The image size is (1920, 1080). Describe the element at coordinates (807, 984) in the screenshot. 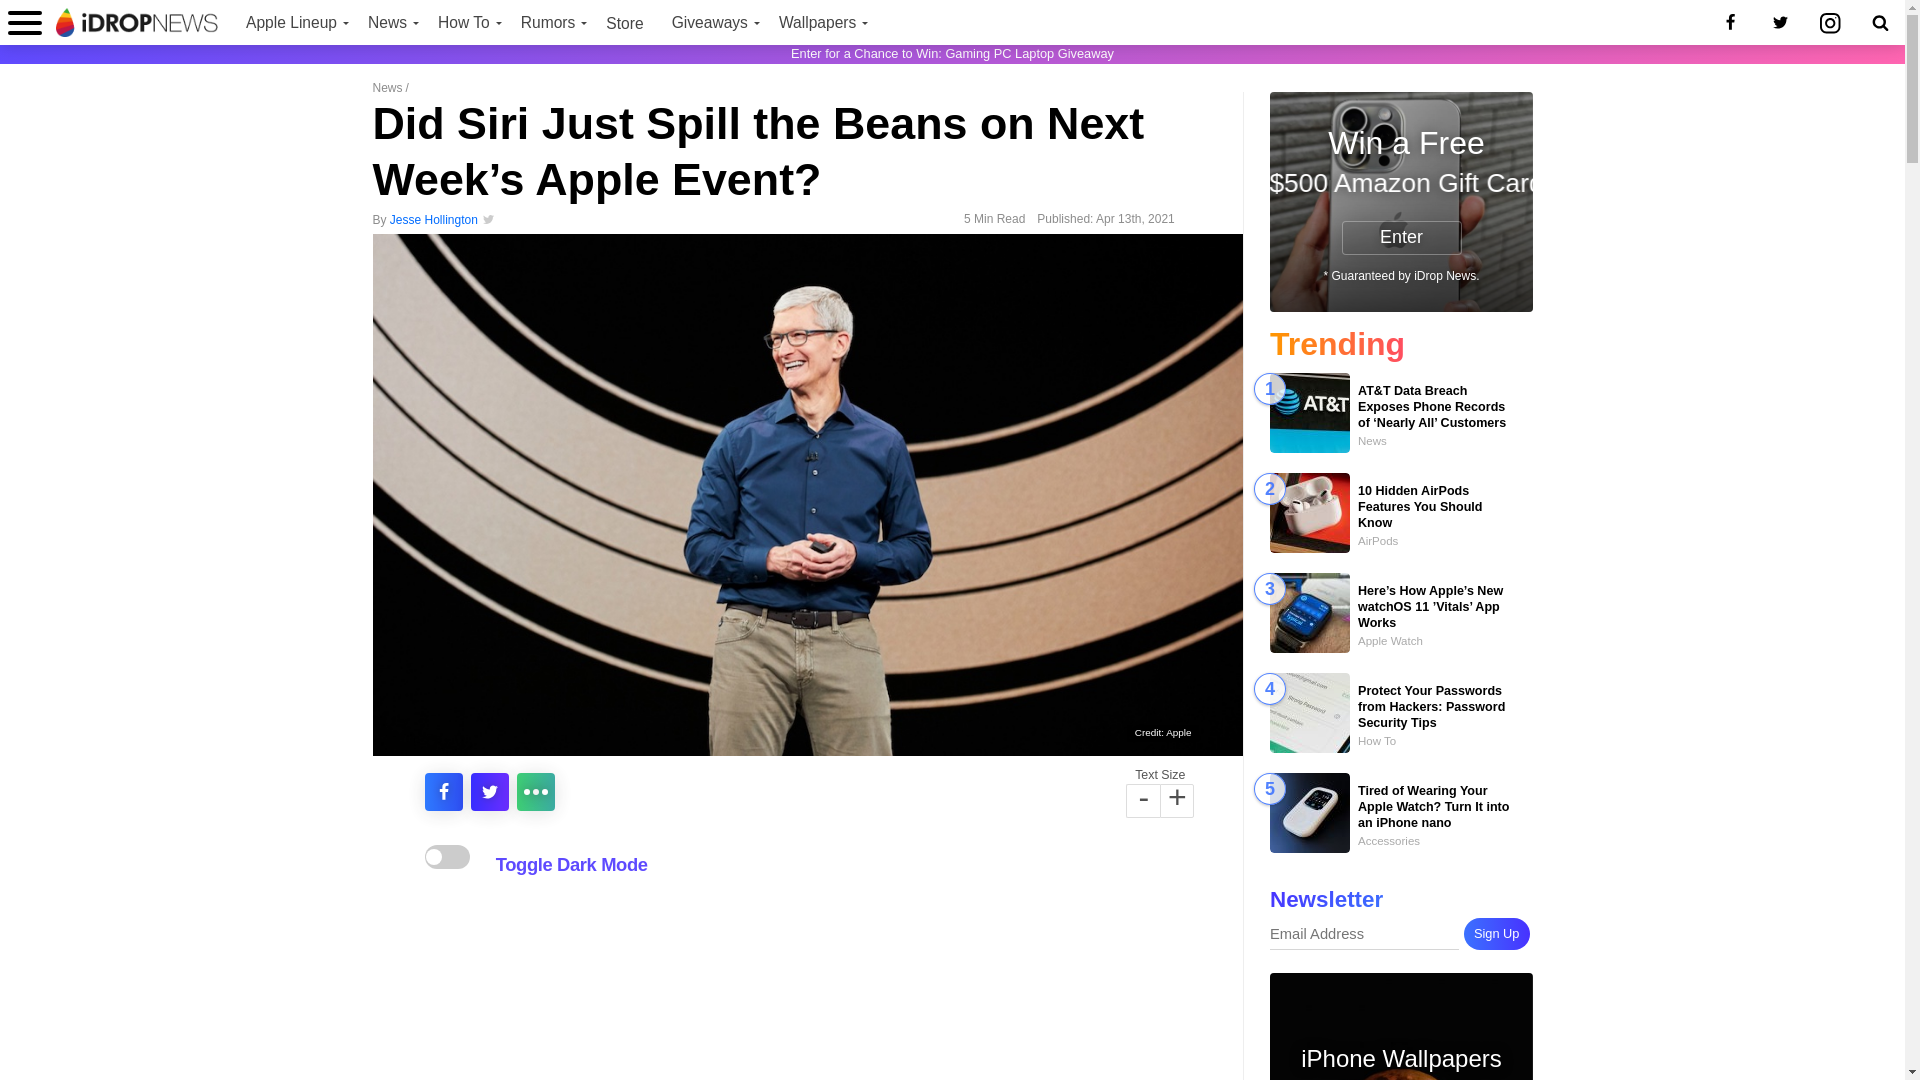

I see `Advertisement` at that location.